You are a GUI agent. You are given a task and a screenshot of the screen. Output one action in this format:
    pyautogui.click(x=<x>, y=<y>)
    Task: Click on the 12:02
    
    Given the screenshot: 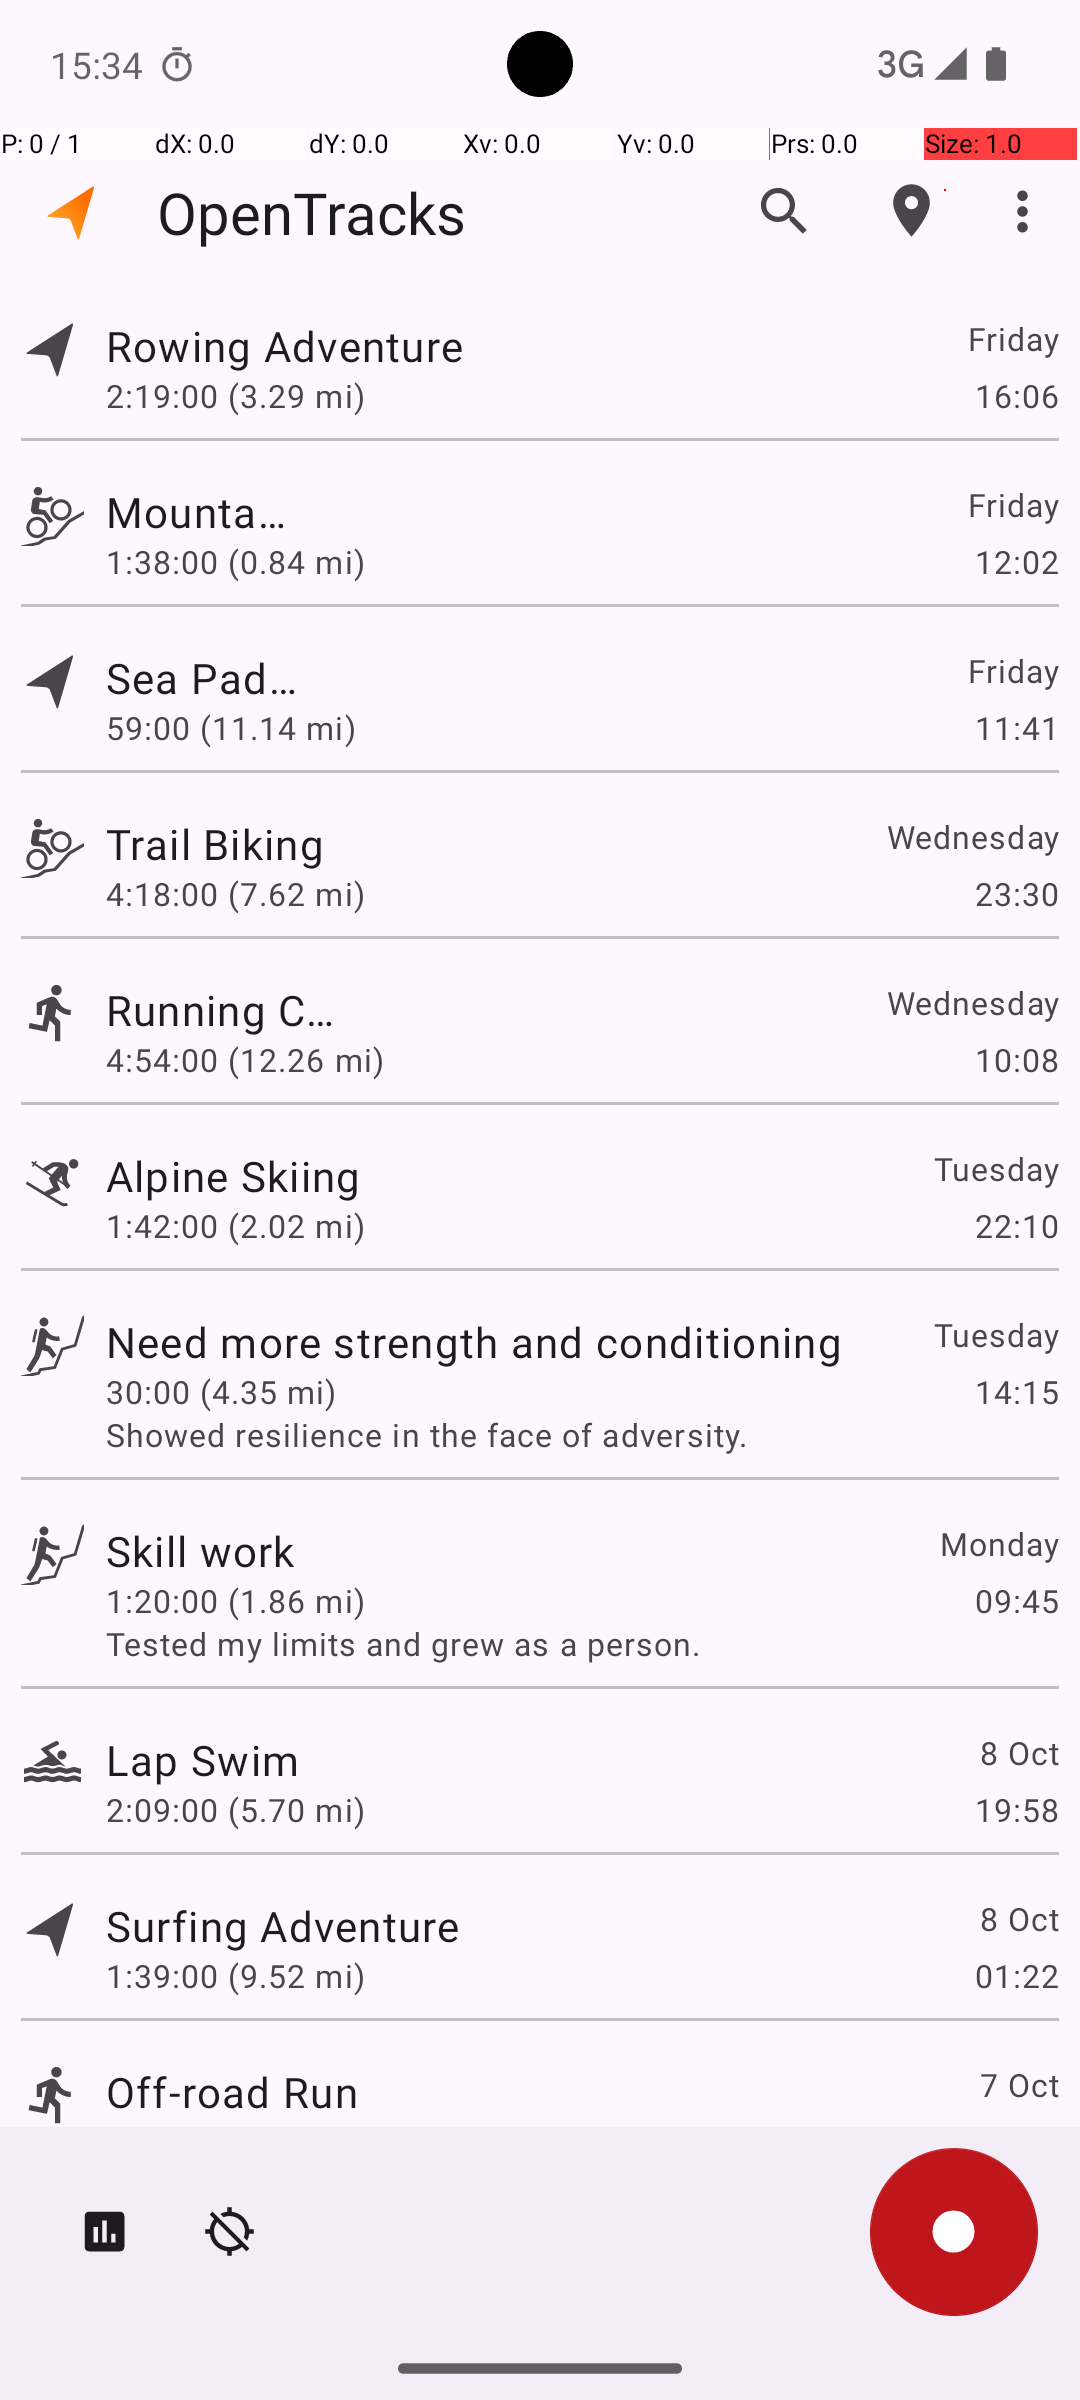 What is the action you would take?
    pyautogui.click(x=1016, y=562)
    